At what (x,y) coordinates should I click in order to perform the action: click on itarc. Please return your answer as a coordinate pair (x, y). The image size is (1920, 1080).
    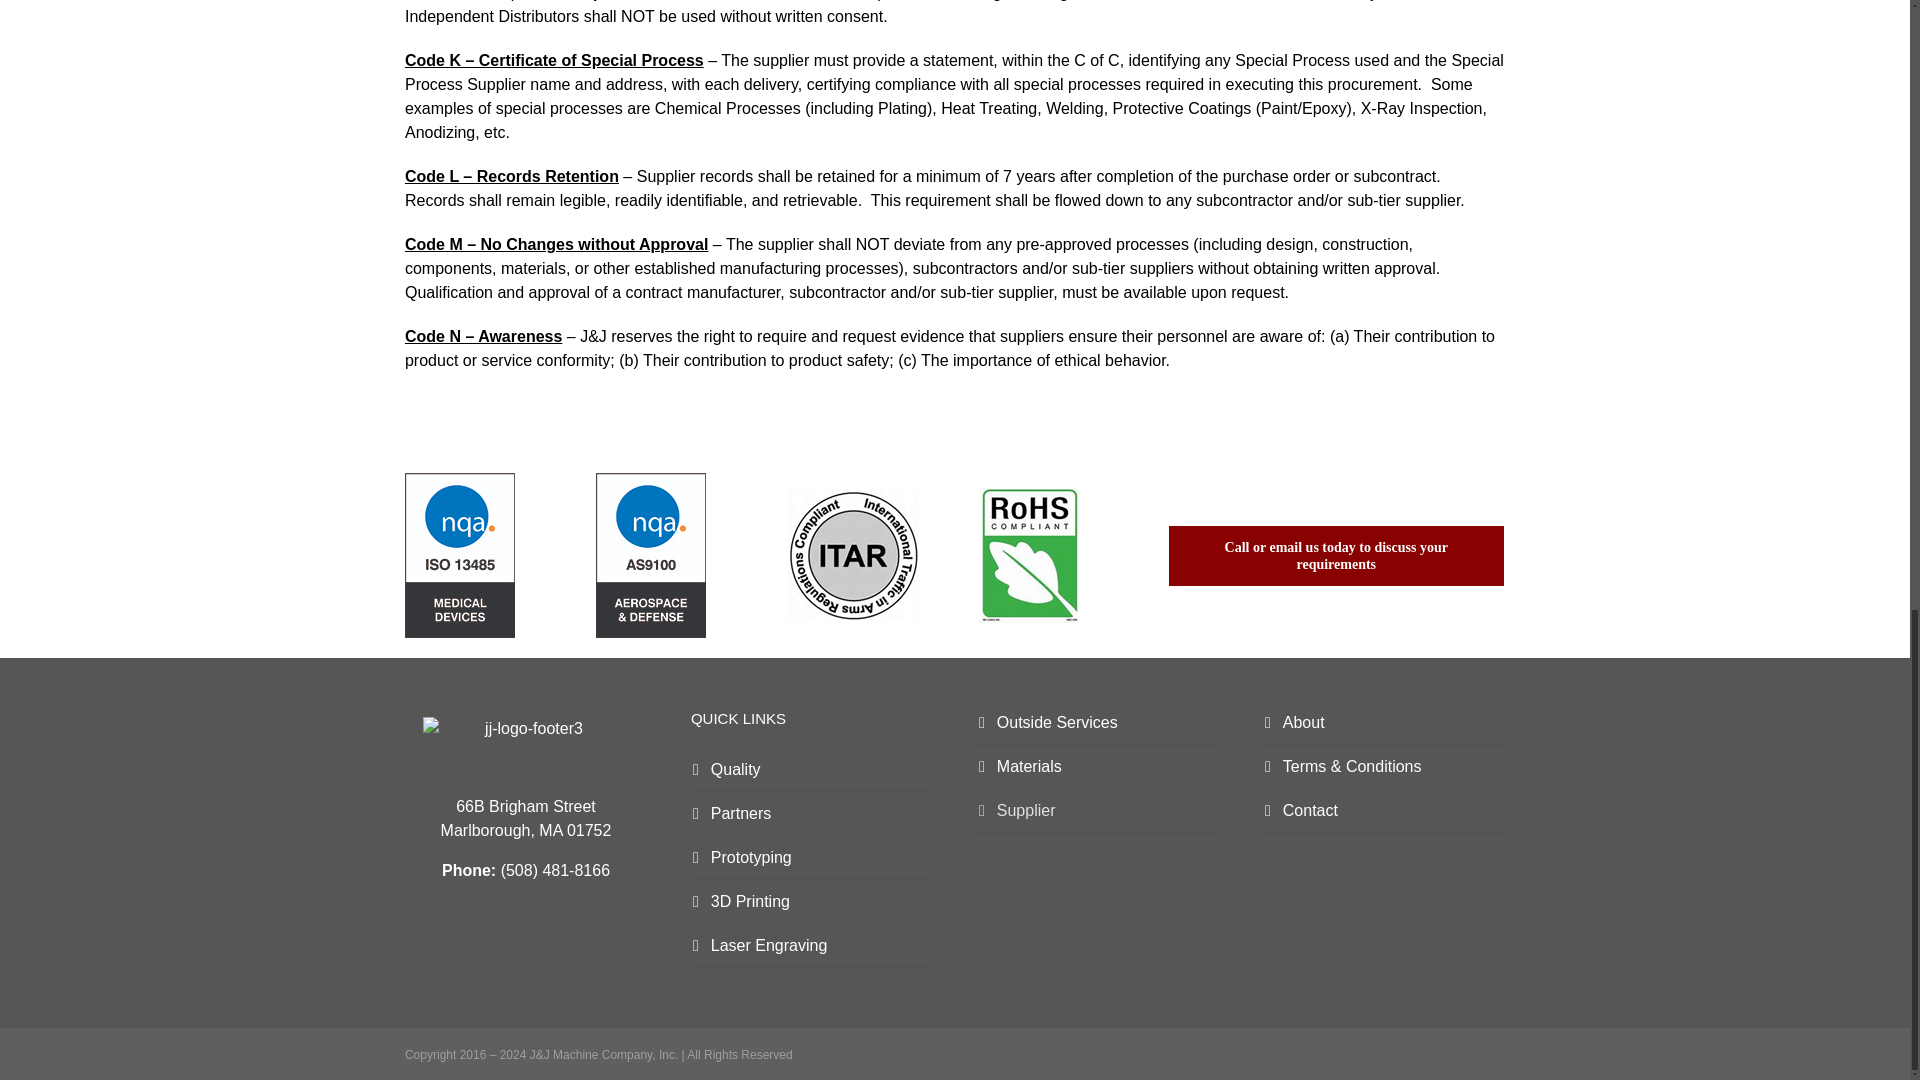
    Looking at the image, I should click on (853, 556).